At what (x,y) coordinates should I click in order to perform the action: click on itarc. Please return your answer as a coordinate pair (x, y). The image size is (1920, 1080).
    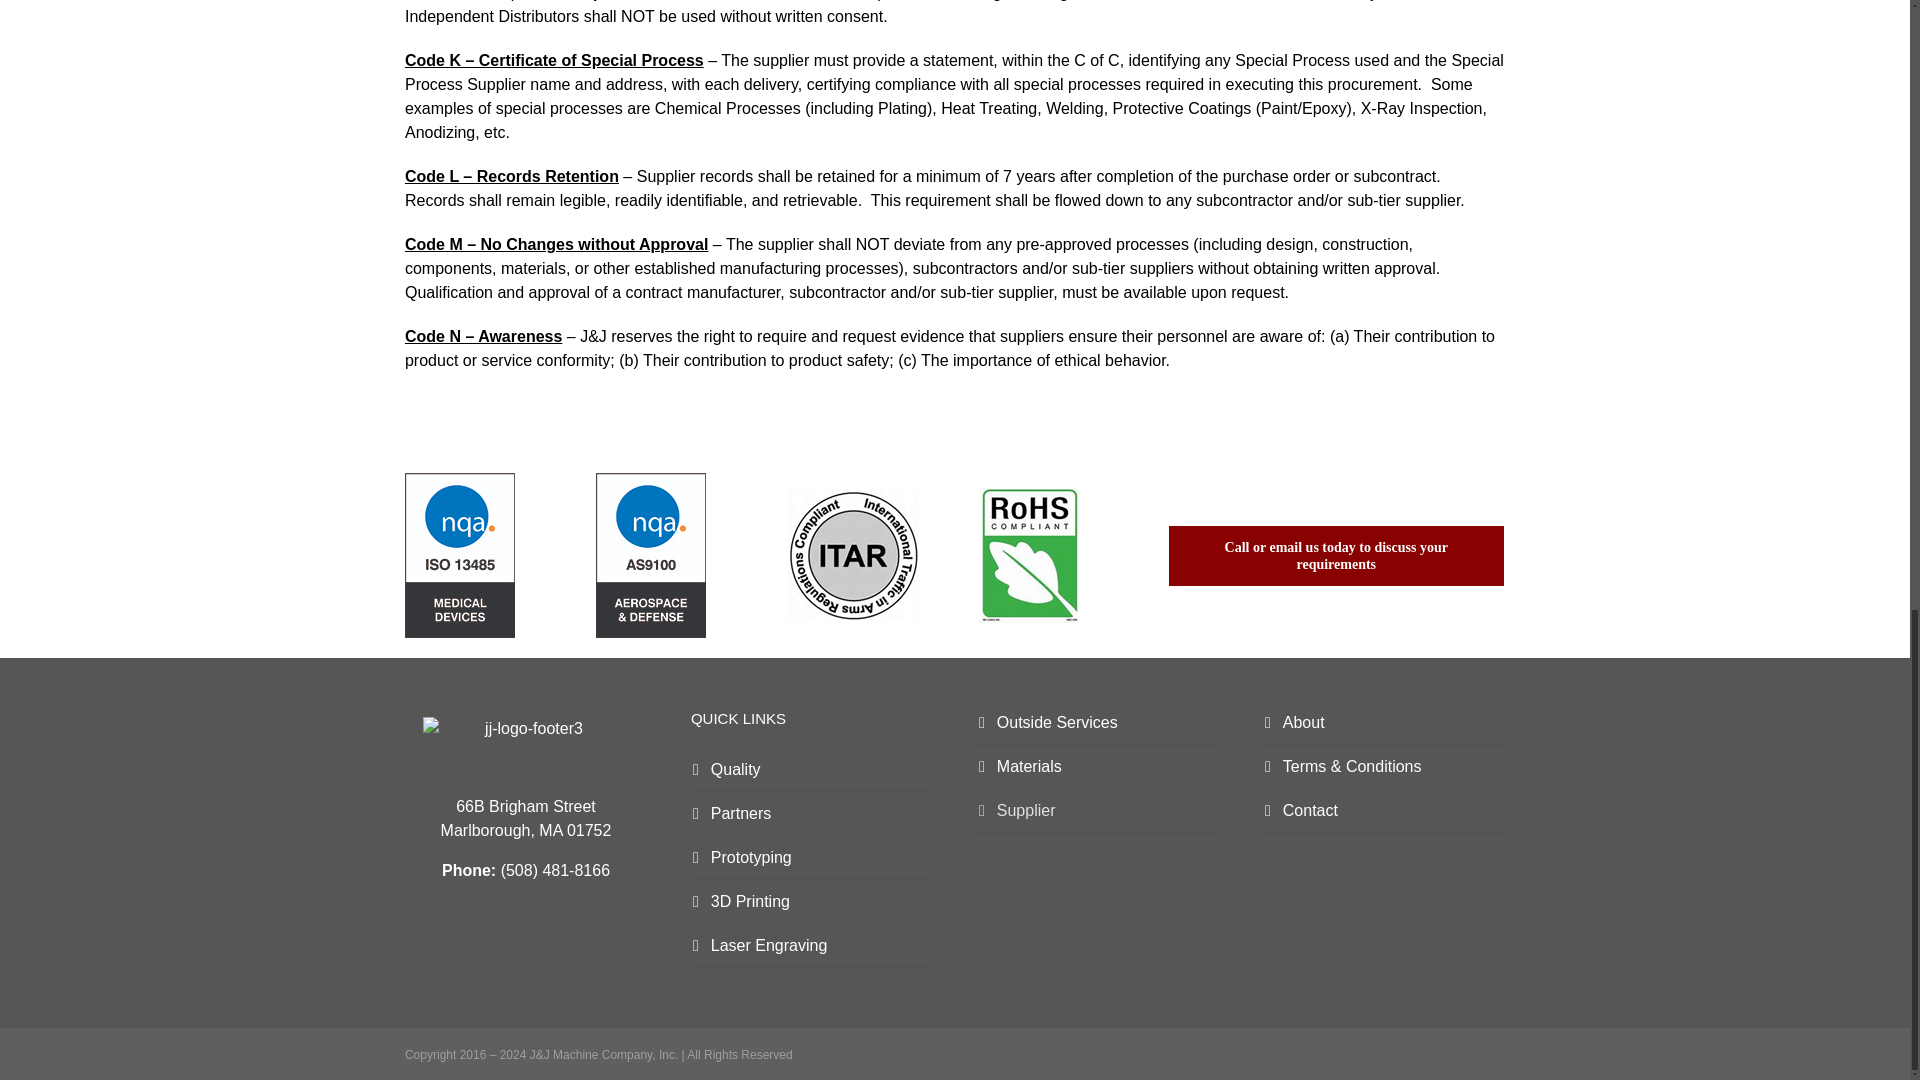
    Looking at the image, I should click on (853, 556).